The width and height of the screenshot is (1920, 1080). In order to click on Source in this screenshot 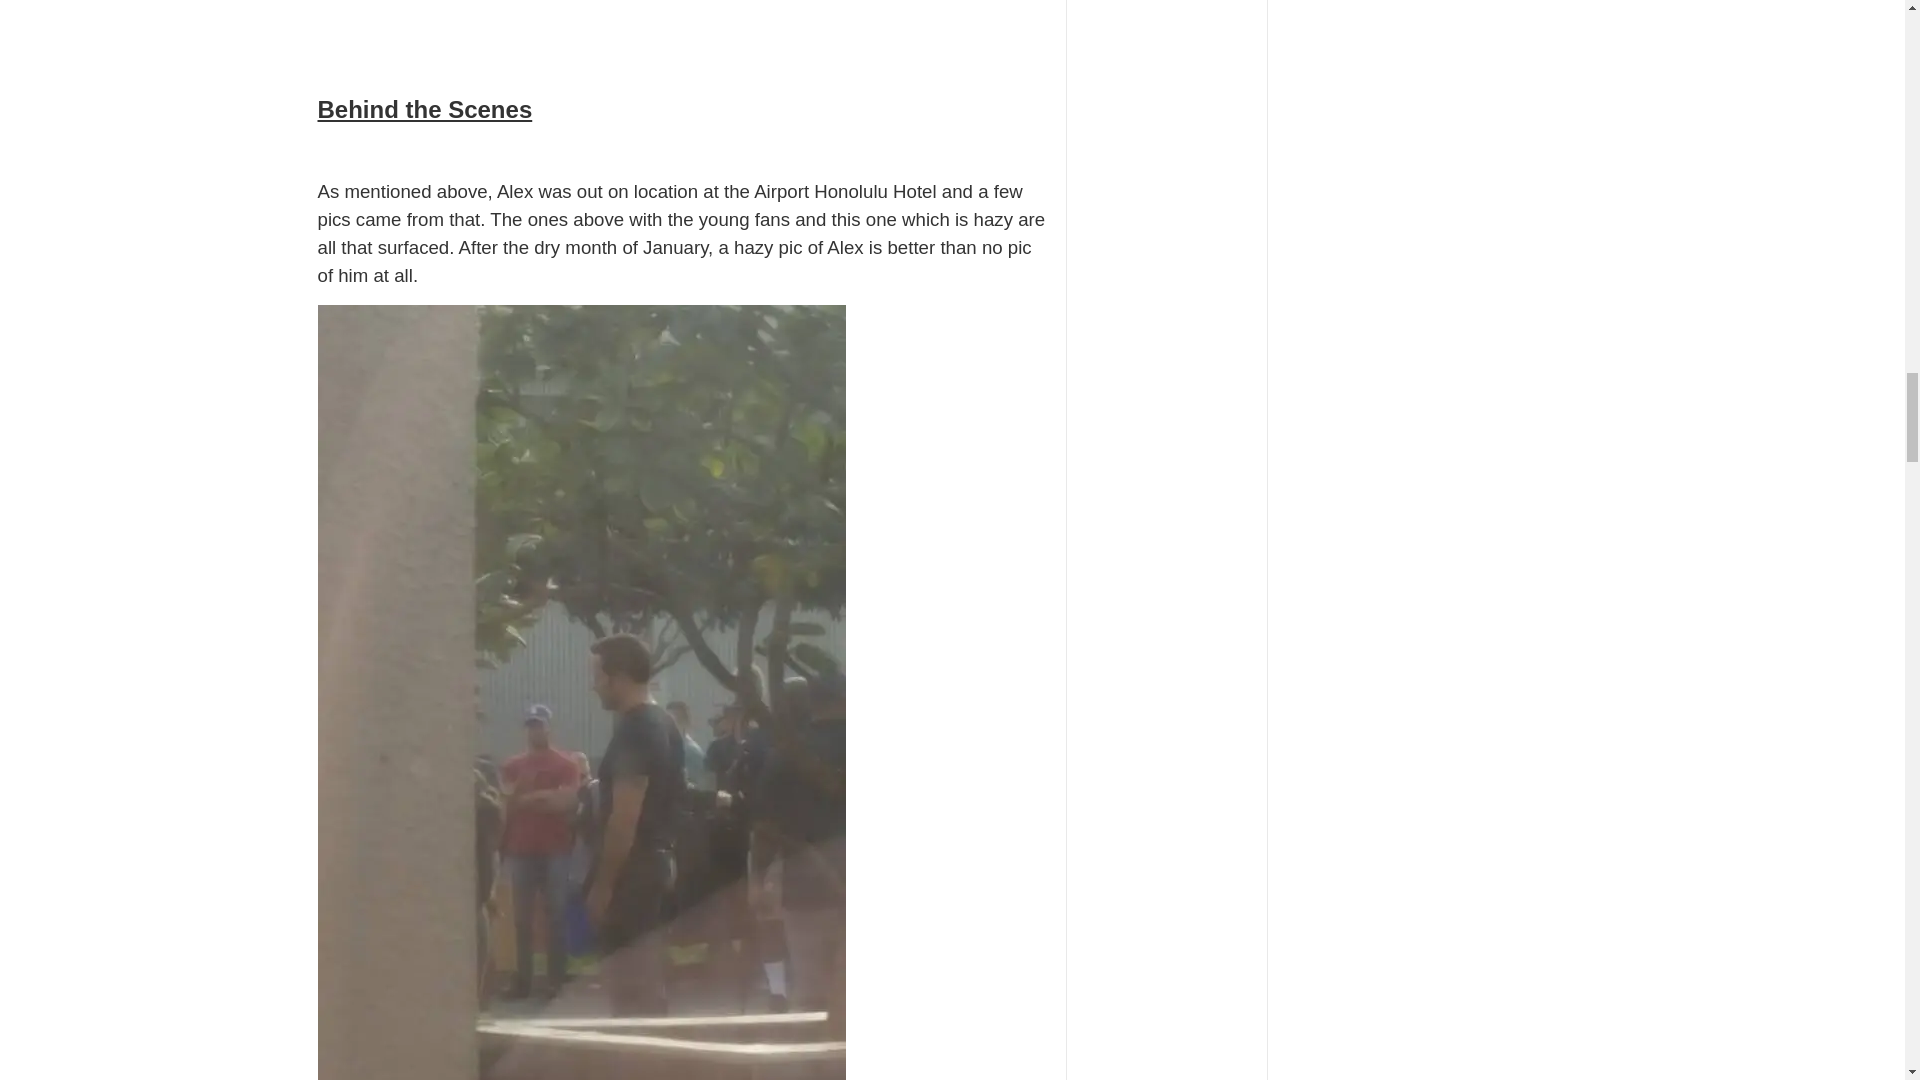, I will do `click(347, 2)`.